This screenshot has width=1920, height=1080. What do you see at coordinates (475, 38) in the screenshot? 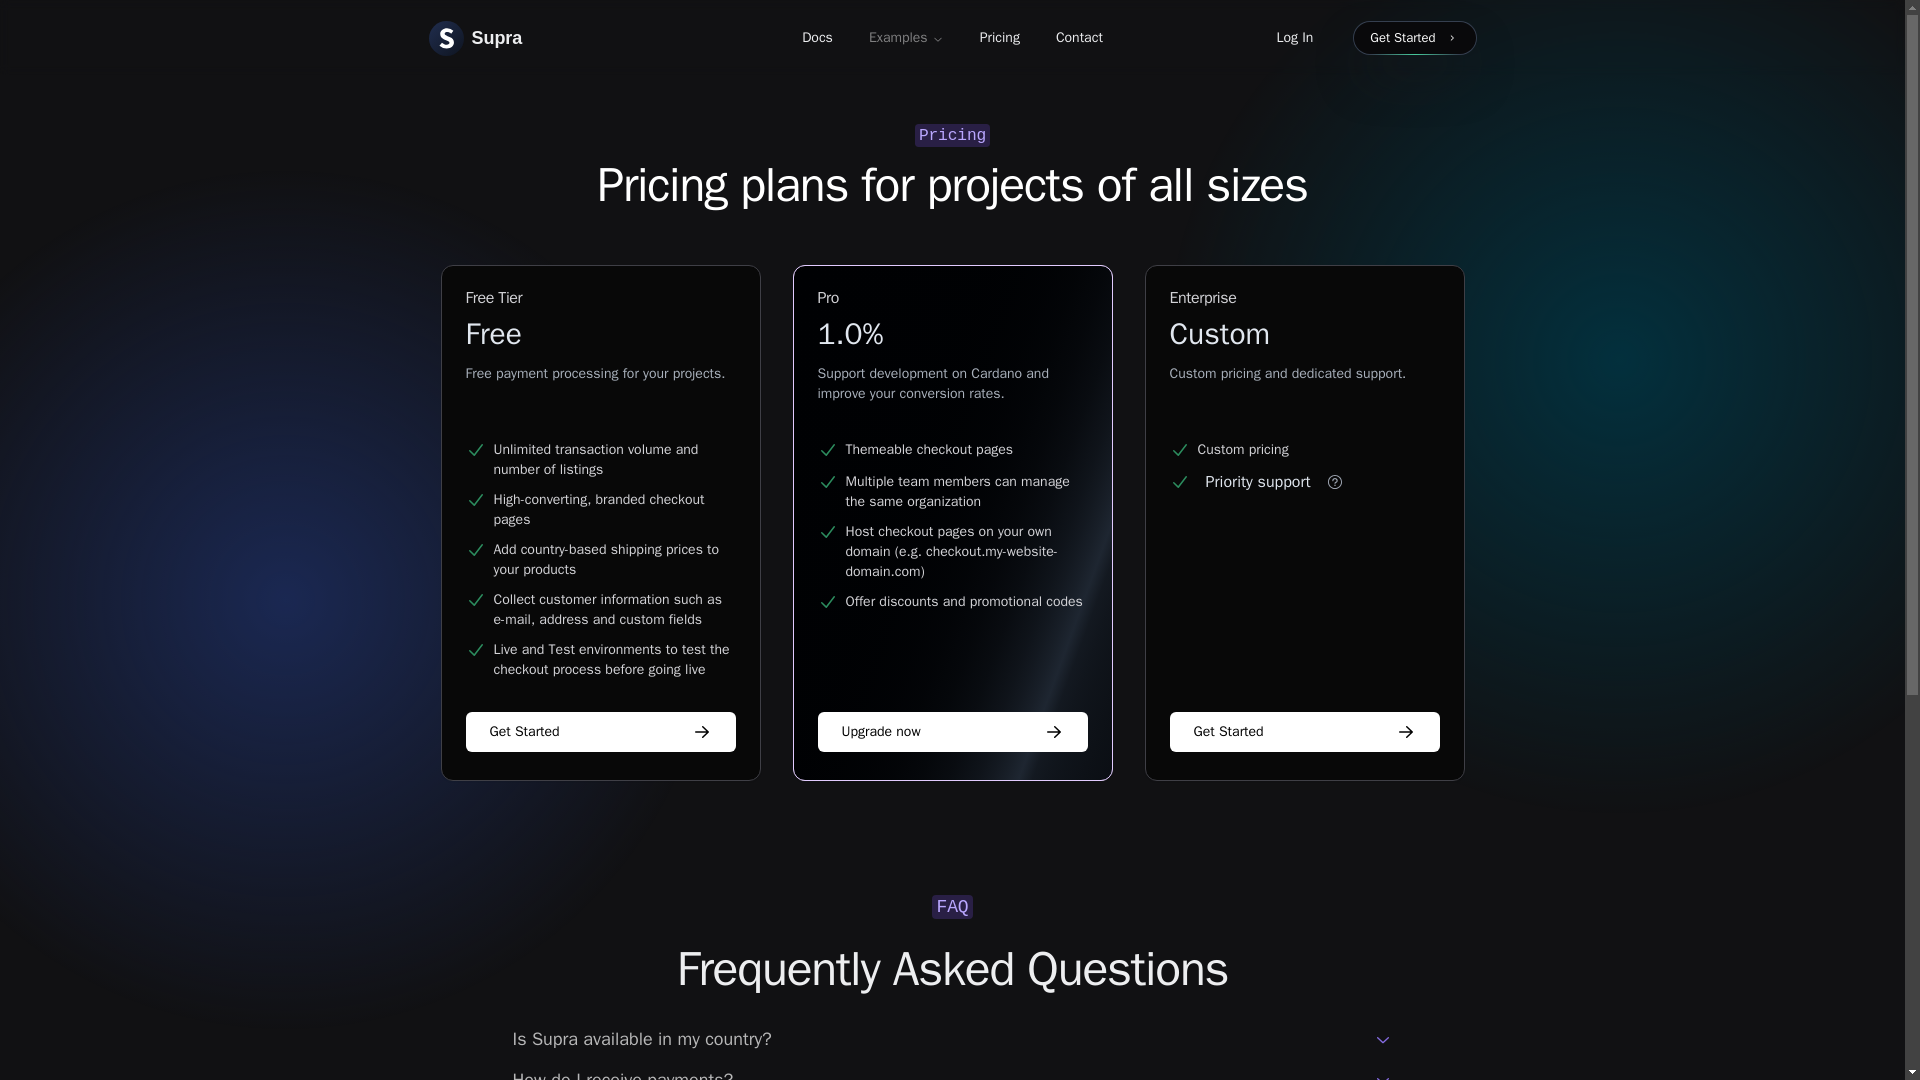
I see `Get Started` at bounding box center [475, 38].